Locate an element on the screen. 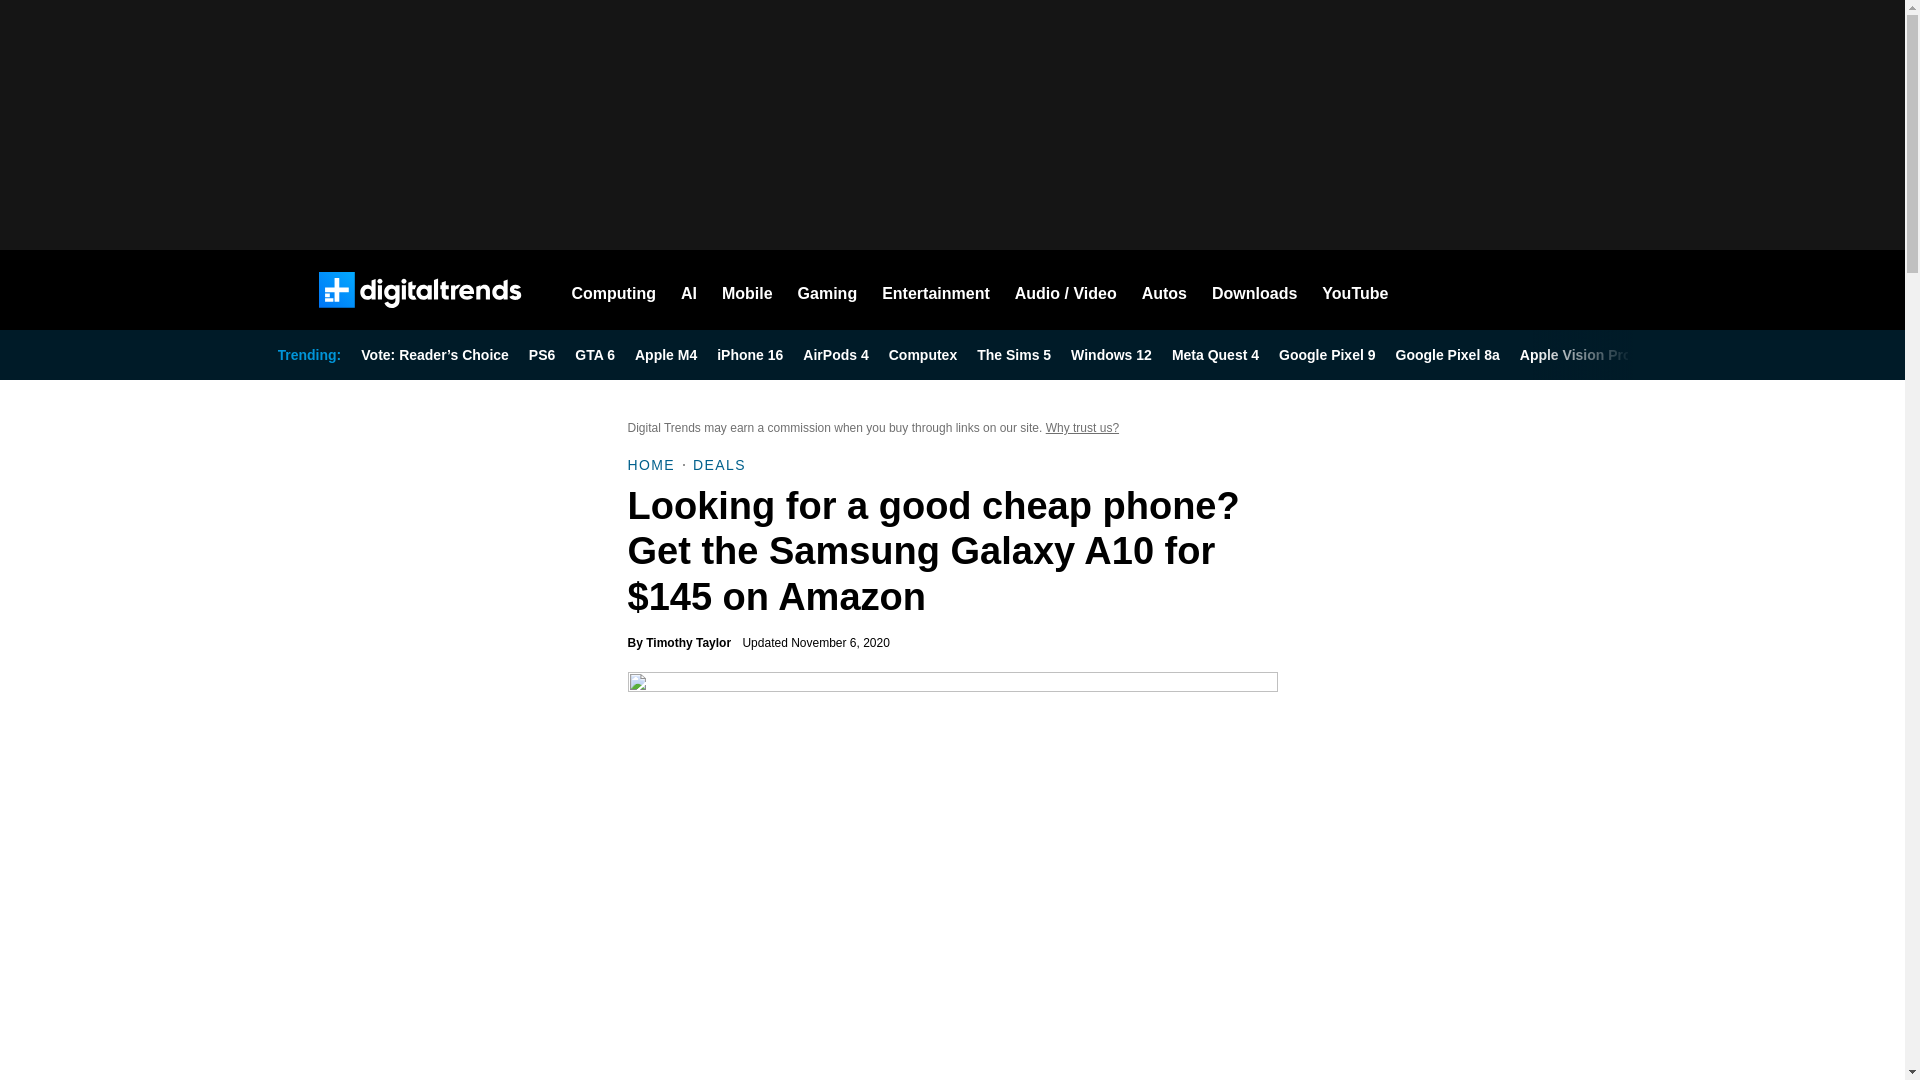 Image resolution: width=1920 pixels, height=1080 pixels. Downloads is located at coordinates (1254, 290).